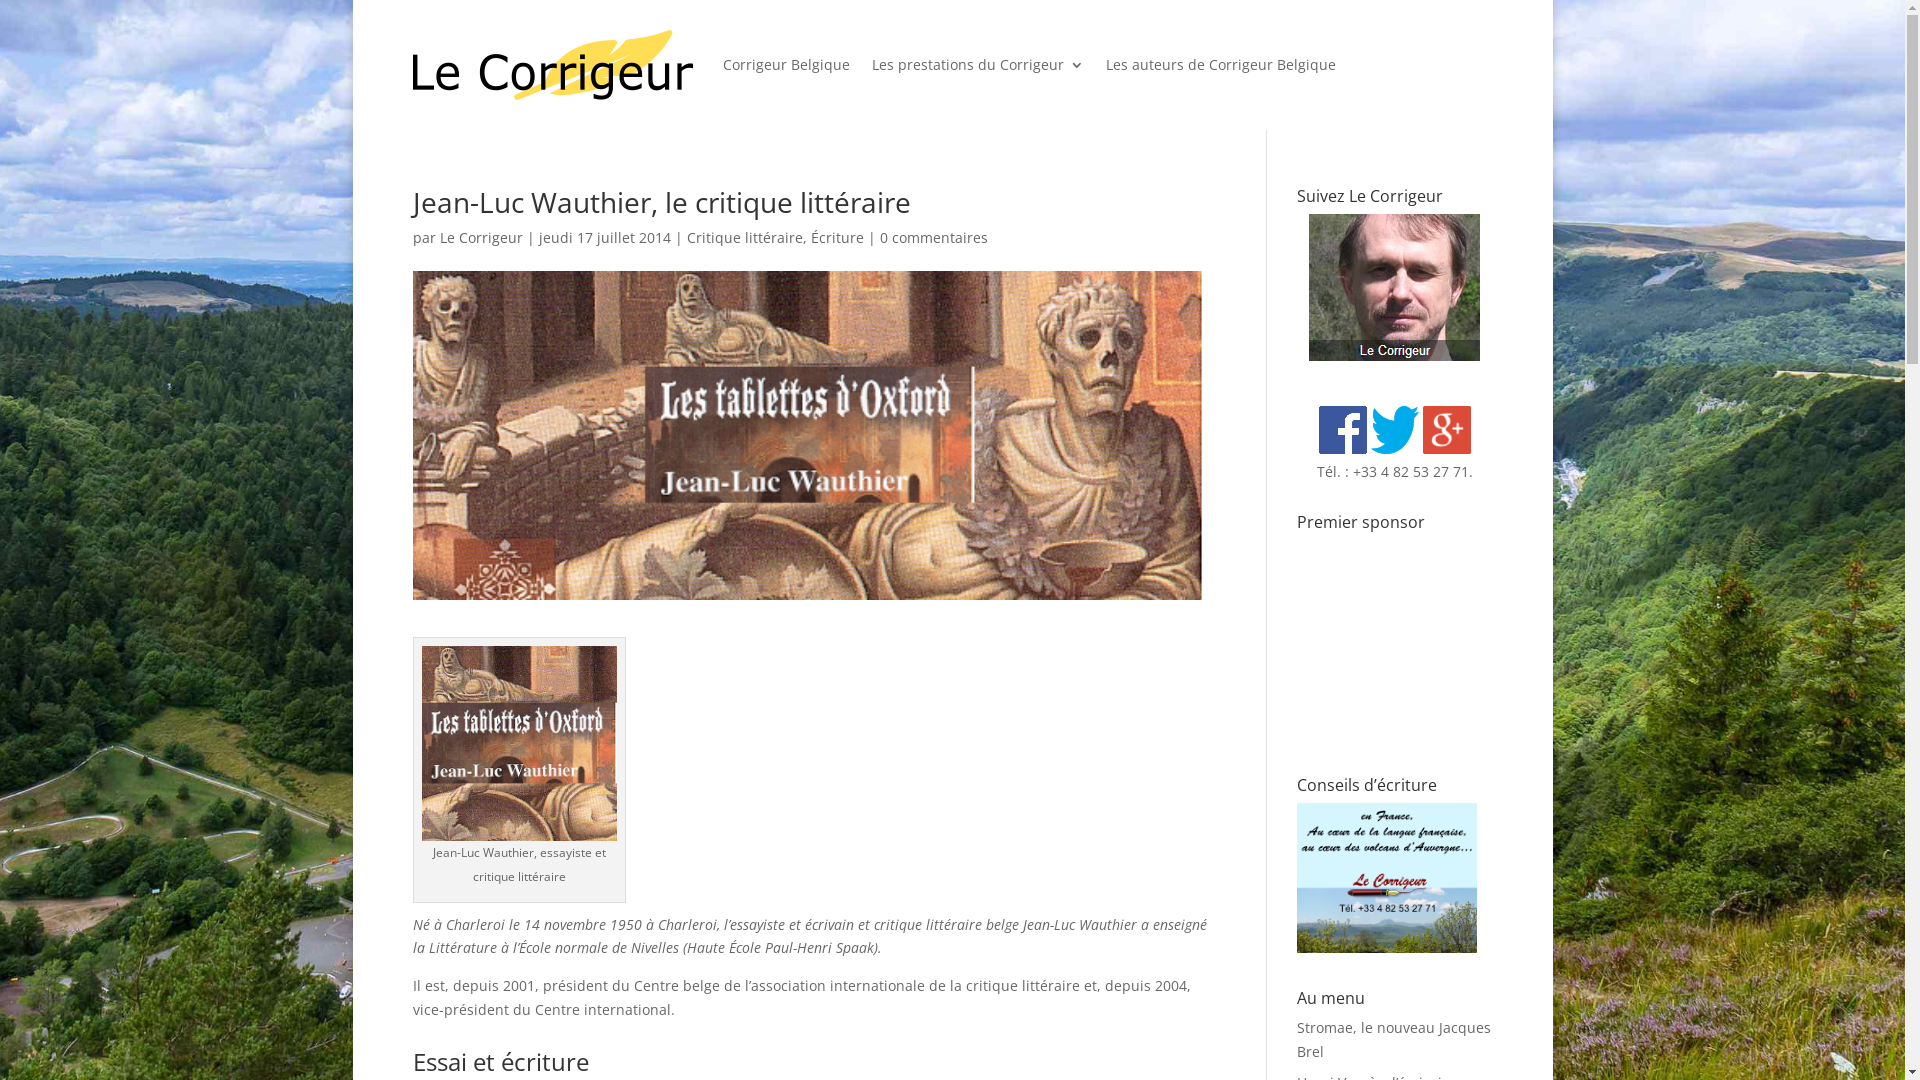 This screenshot has height=1080, width=1920. I want to click on 0 commentaires, so click(934, 238).